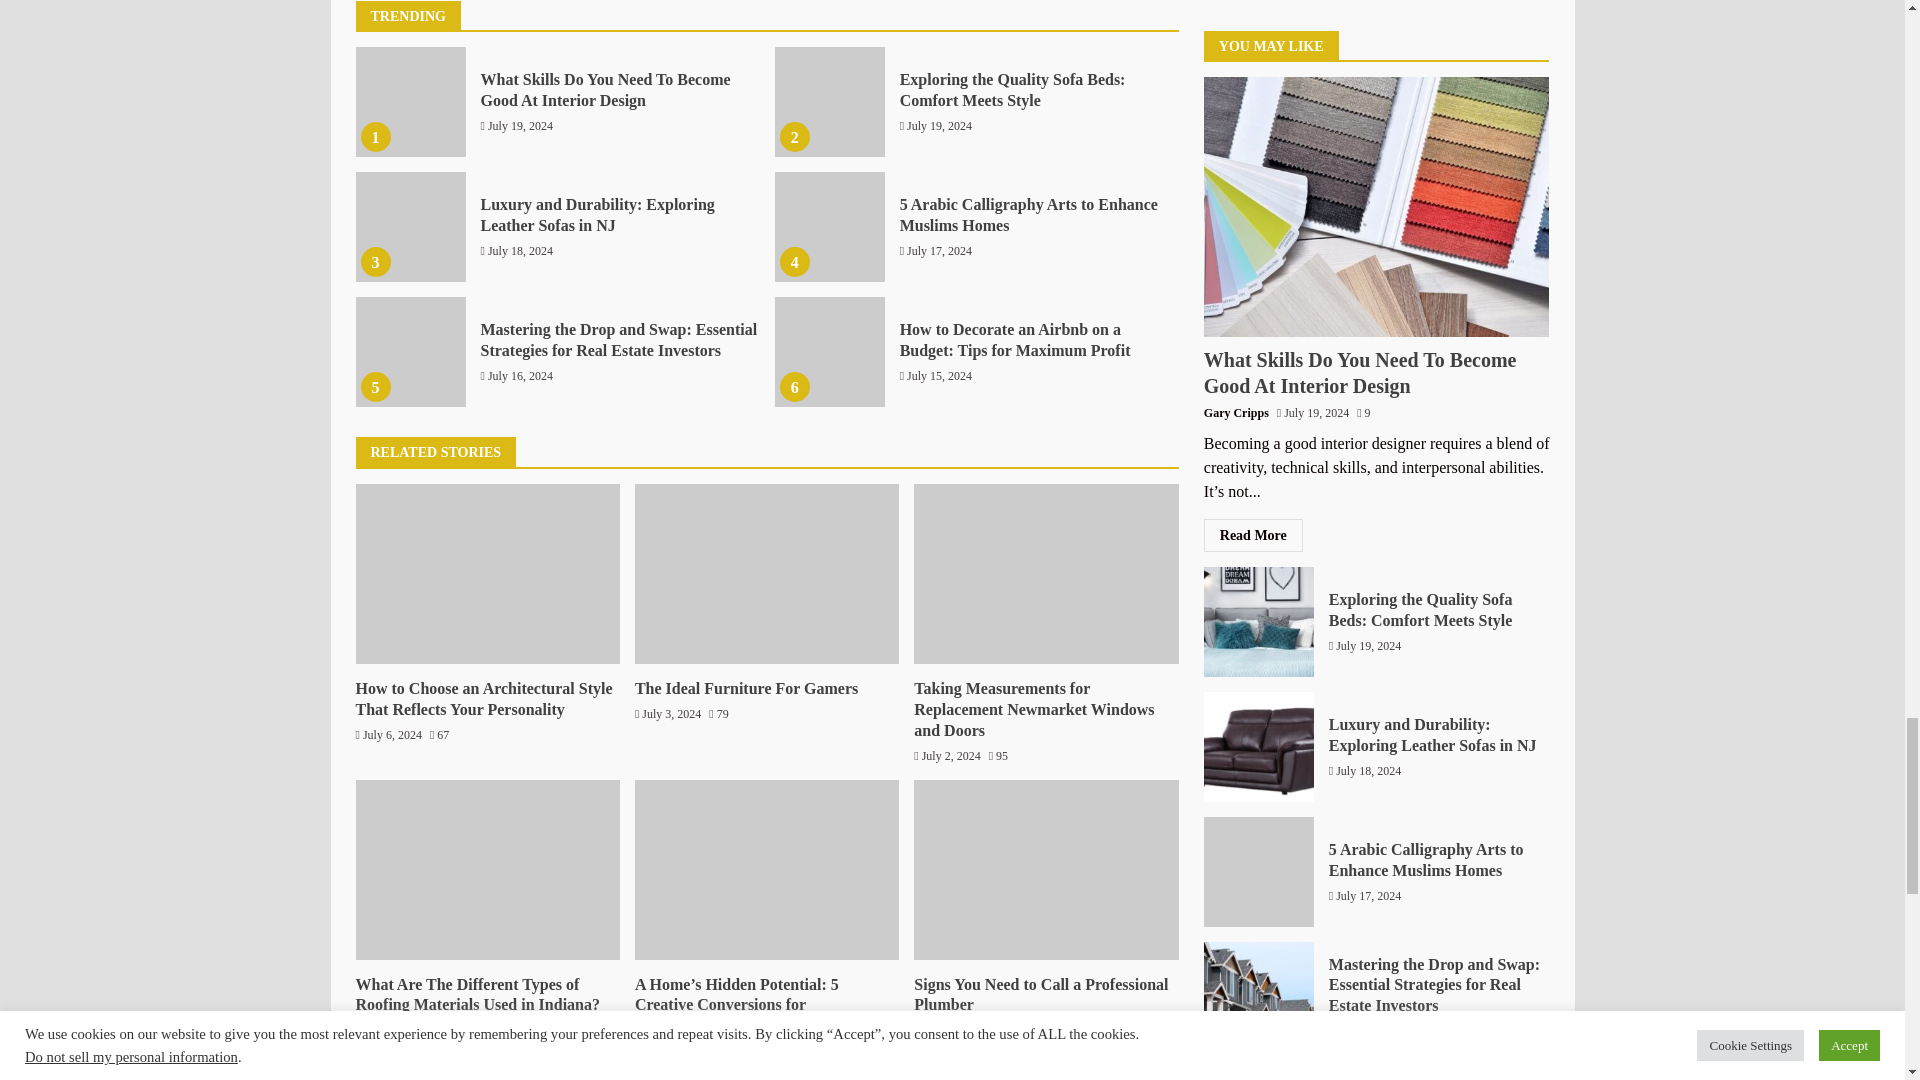 The image size is (1920, 1080). What do you see at coordinates (1012, 90) in the screenshot?
I see `Exploring the Quality Sofa Beds: Comfort Meets Style` at bounding box center [1012, 90].